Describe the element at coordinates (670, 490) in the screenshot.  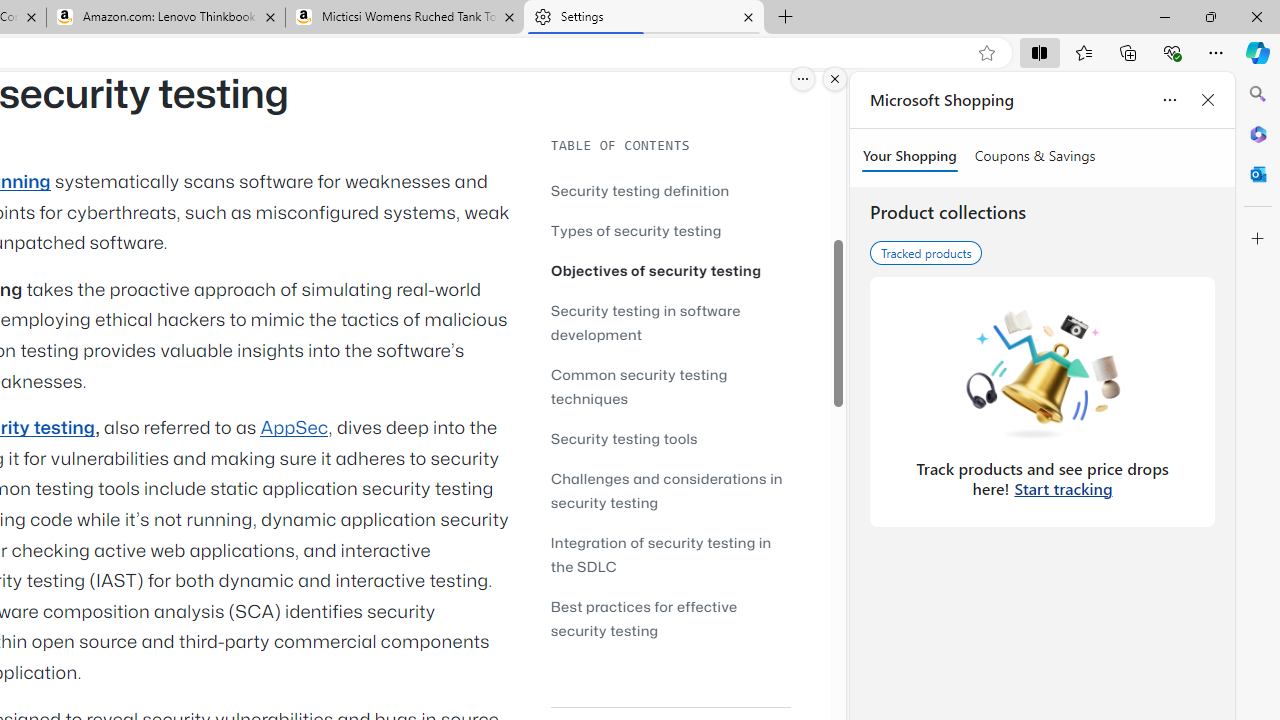
I see `Challenges and considerations in security testing` at that location.